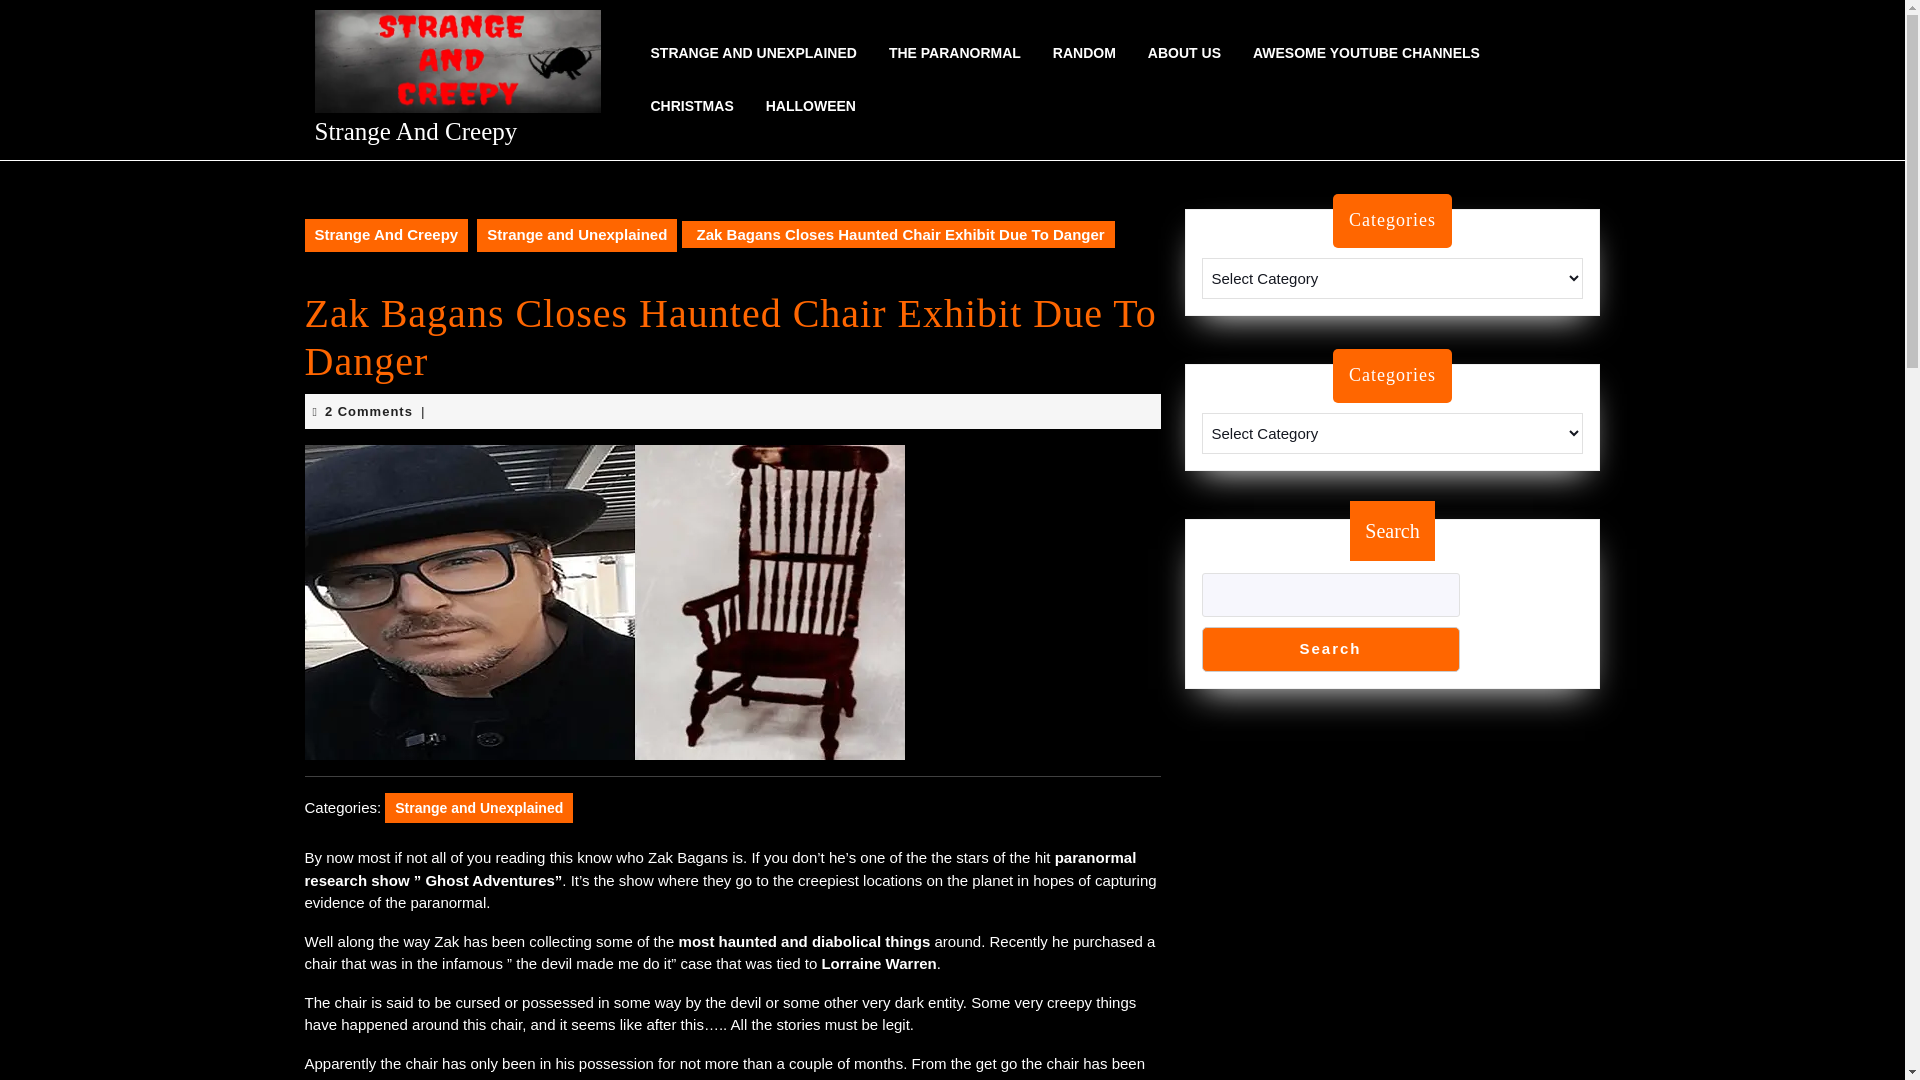  What do you see at coordinates (810, 106) in the screenshot?
I see `HALLOWEEN` at bounding box center [810, 106].